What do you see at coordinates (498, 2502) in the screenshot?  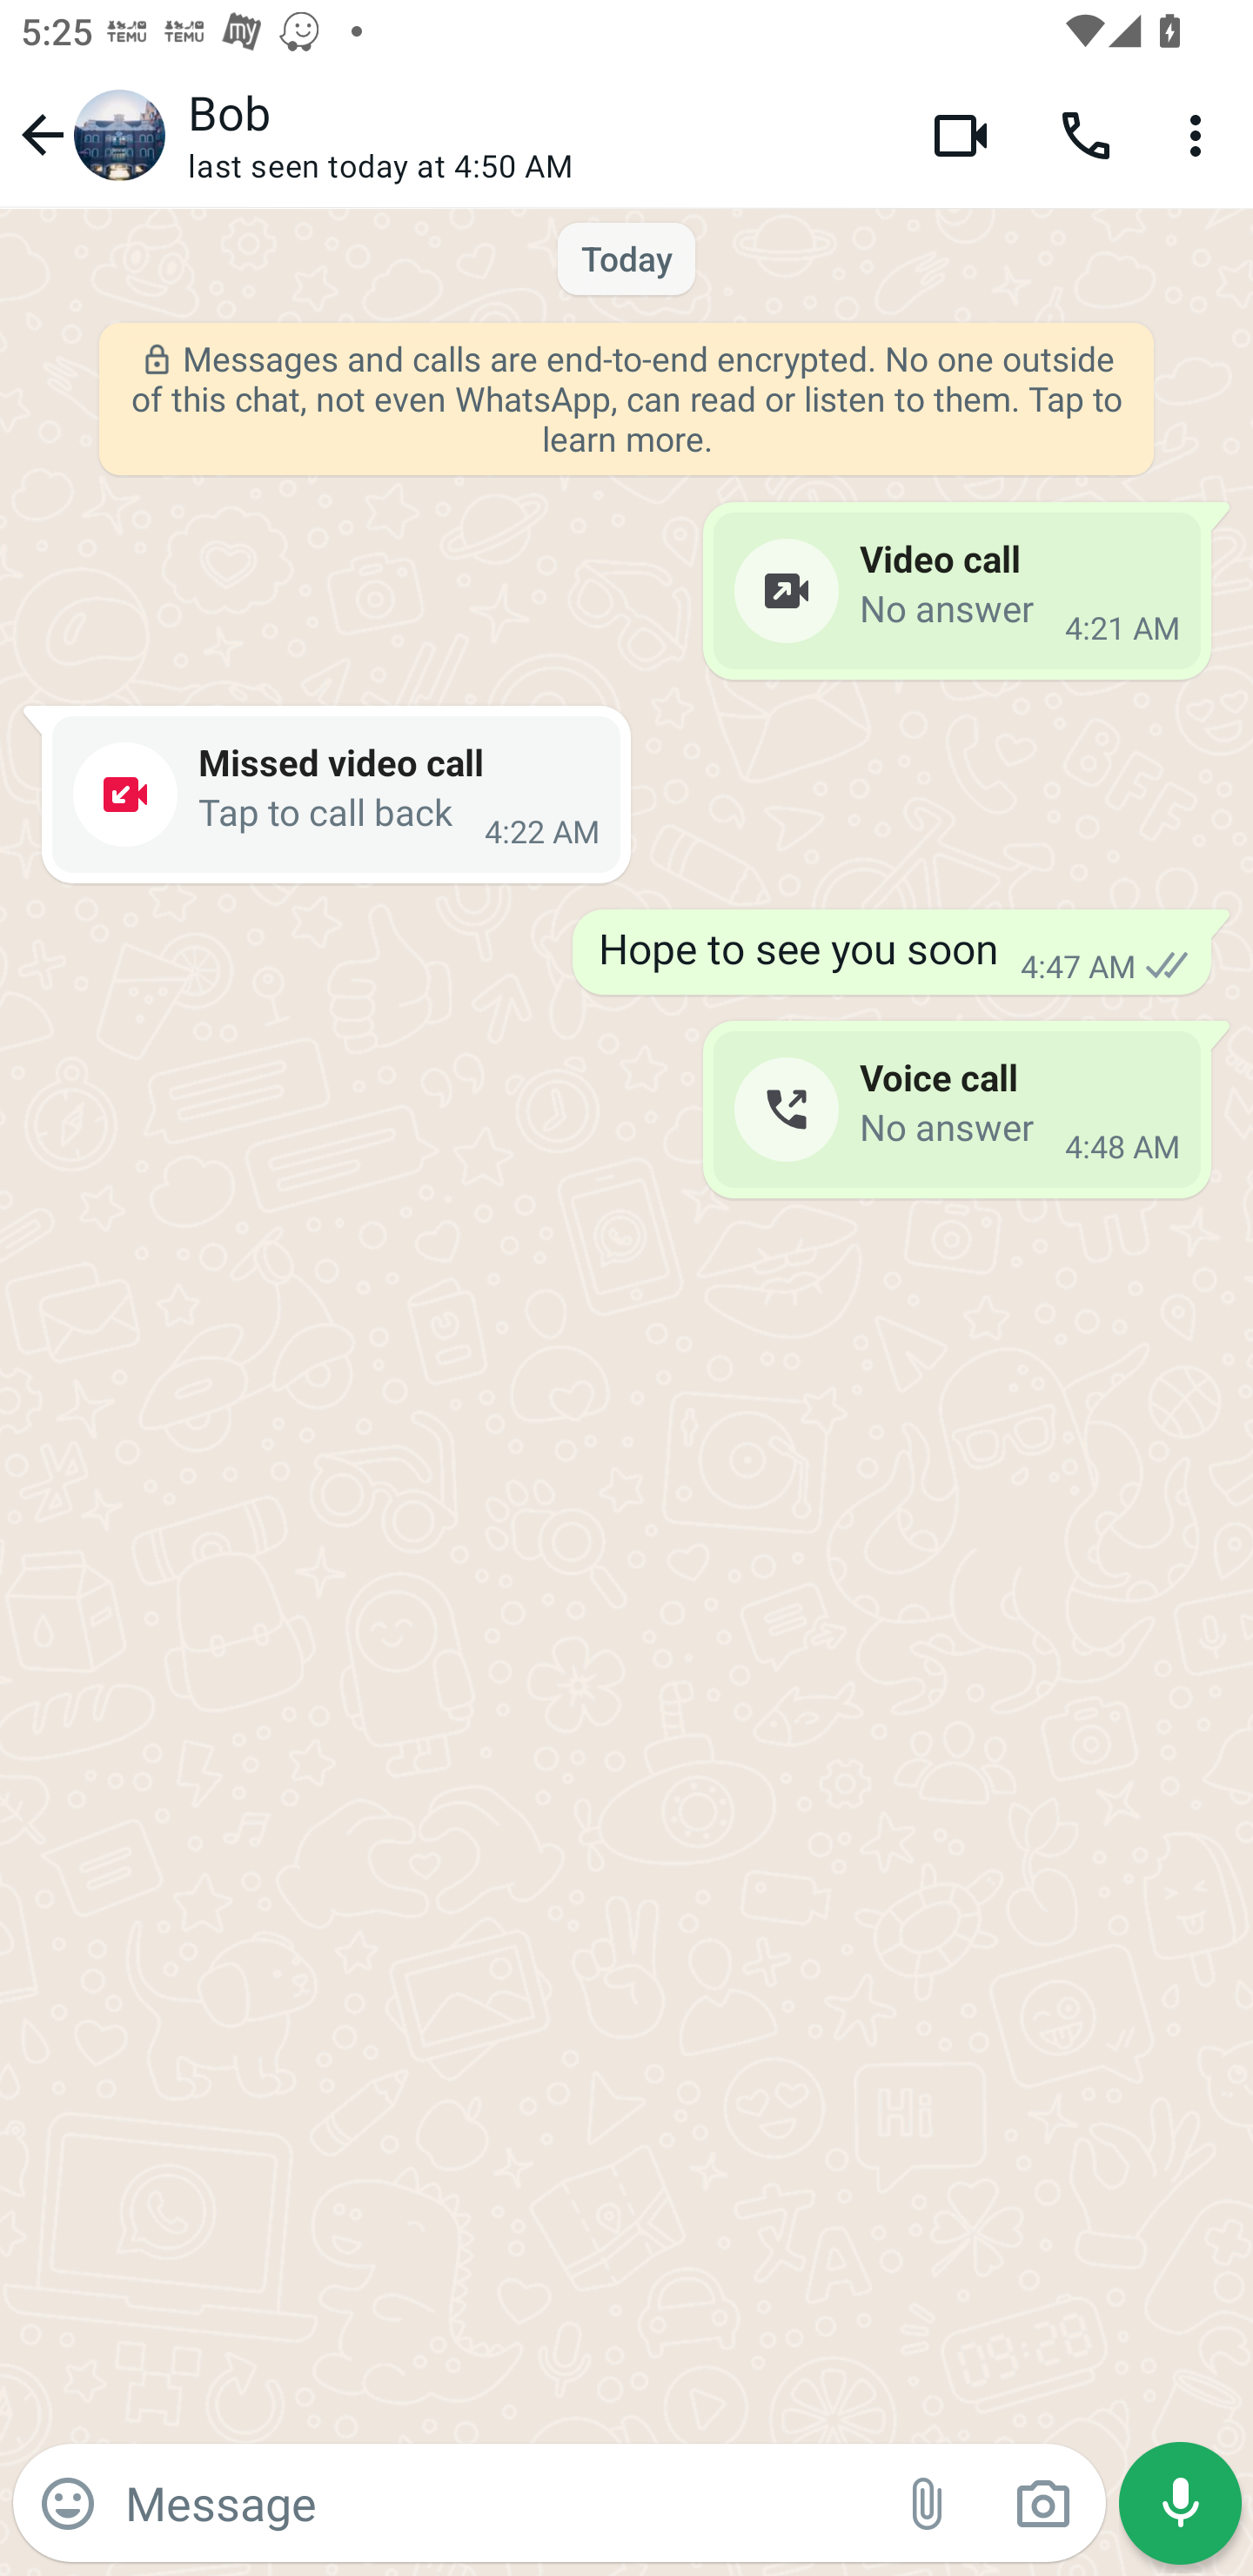 I see `Message` at bounding box center [498, 2502].